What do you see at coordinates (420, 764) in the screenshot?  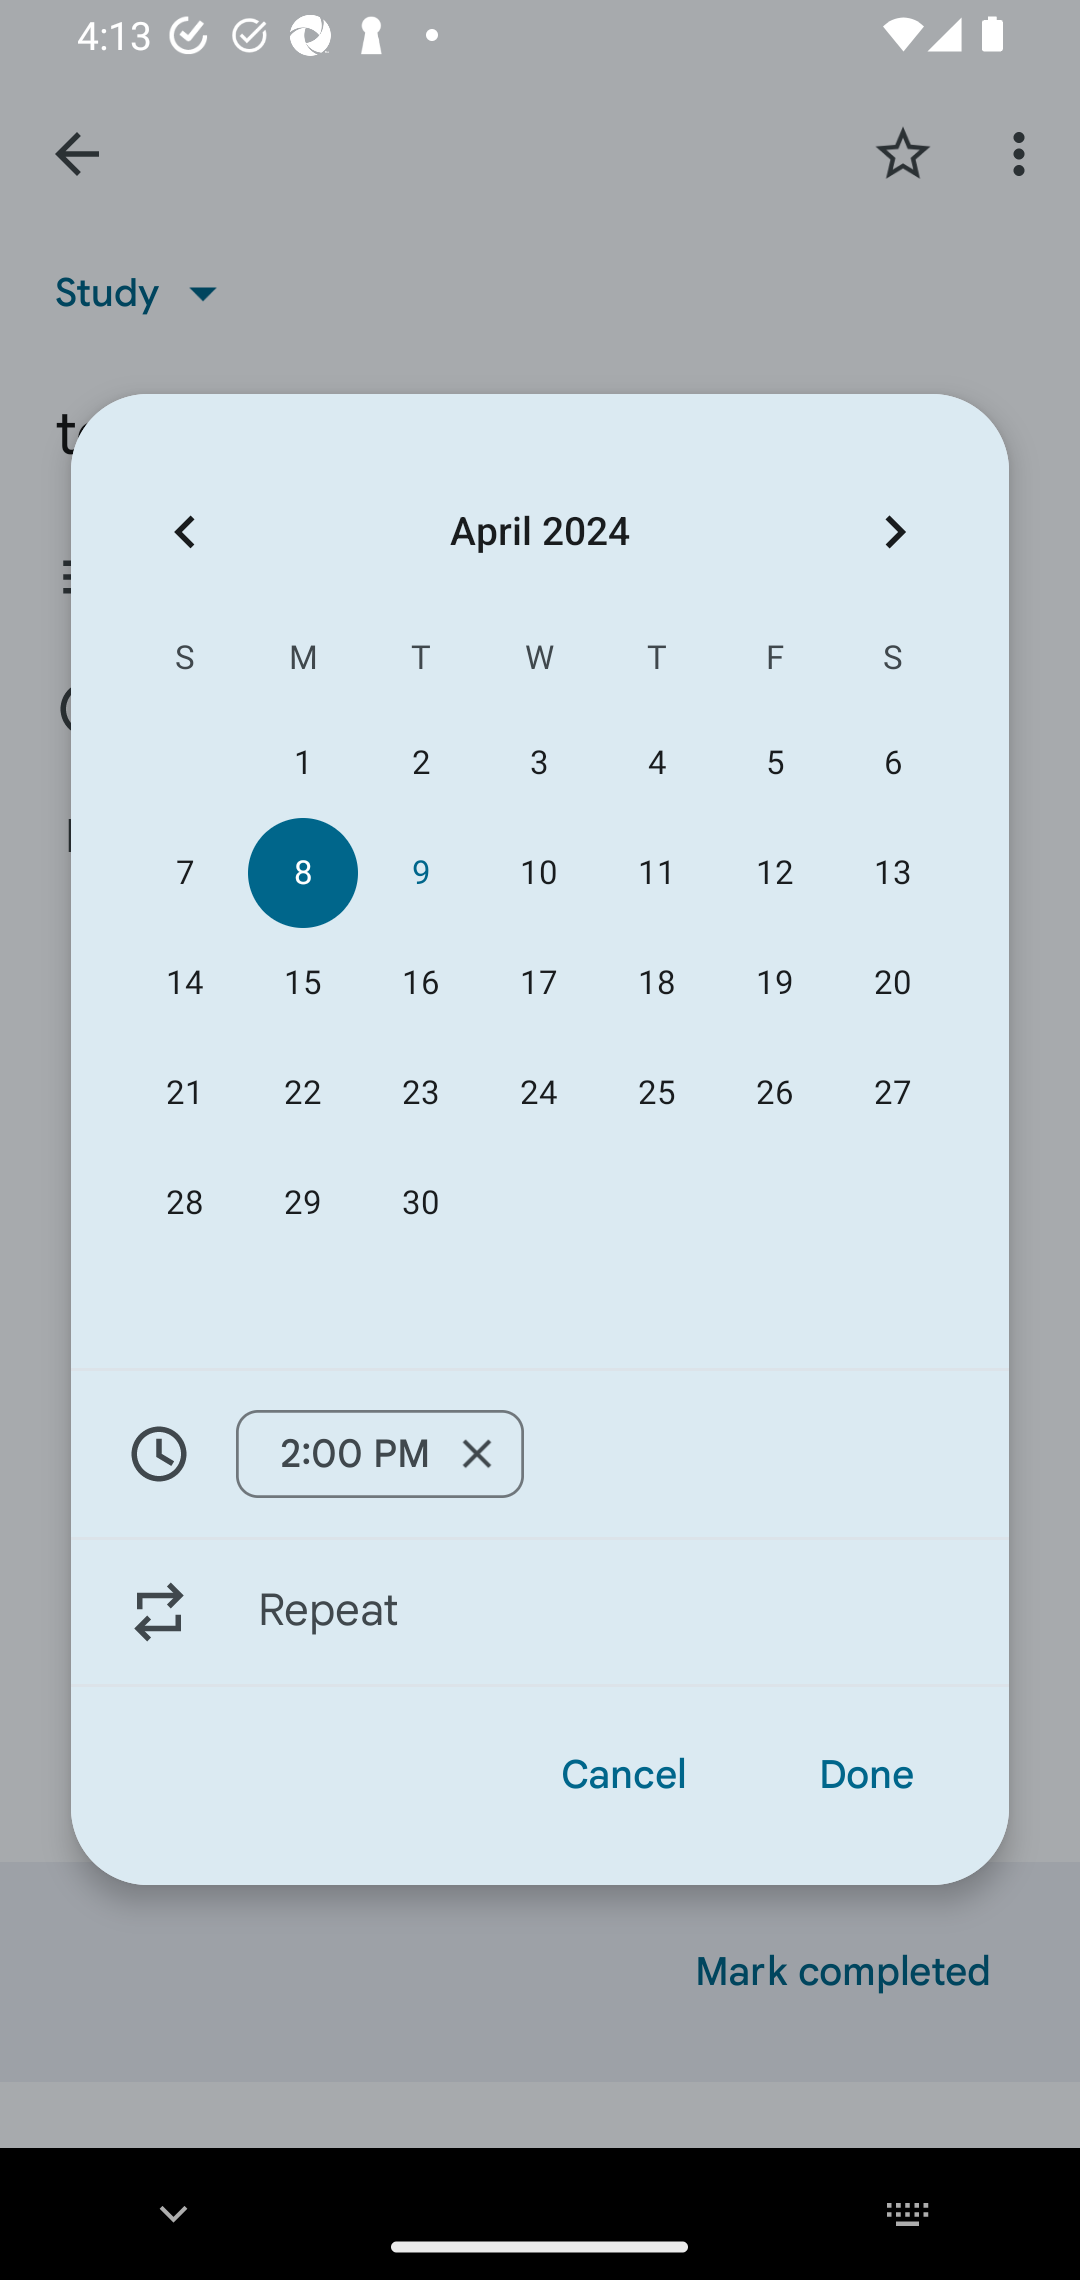 I see `2 02 April 2024` at bounding box center [420, 764].